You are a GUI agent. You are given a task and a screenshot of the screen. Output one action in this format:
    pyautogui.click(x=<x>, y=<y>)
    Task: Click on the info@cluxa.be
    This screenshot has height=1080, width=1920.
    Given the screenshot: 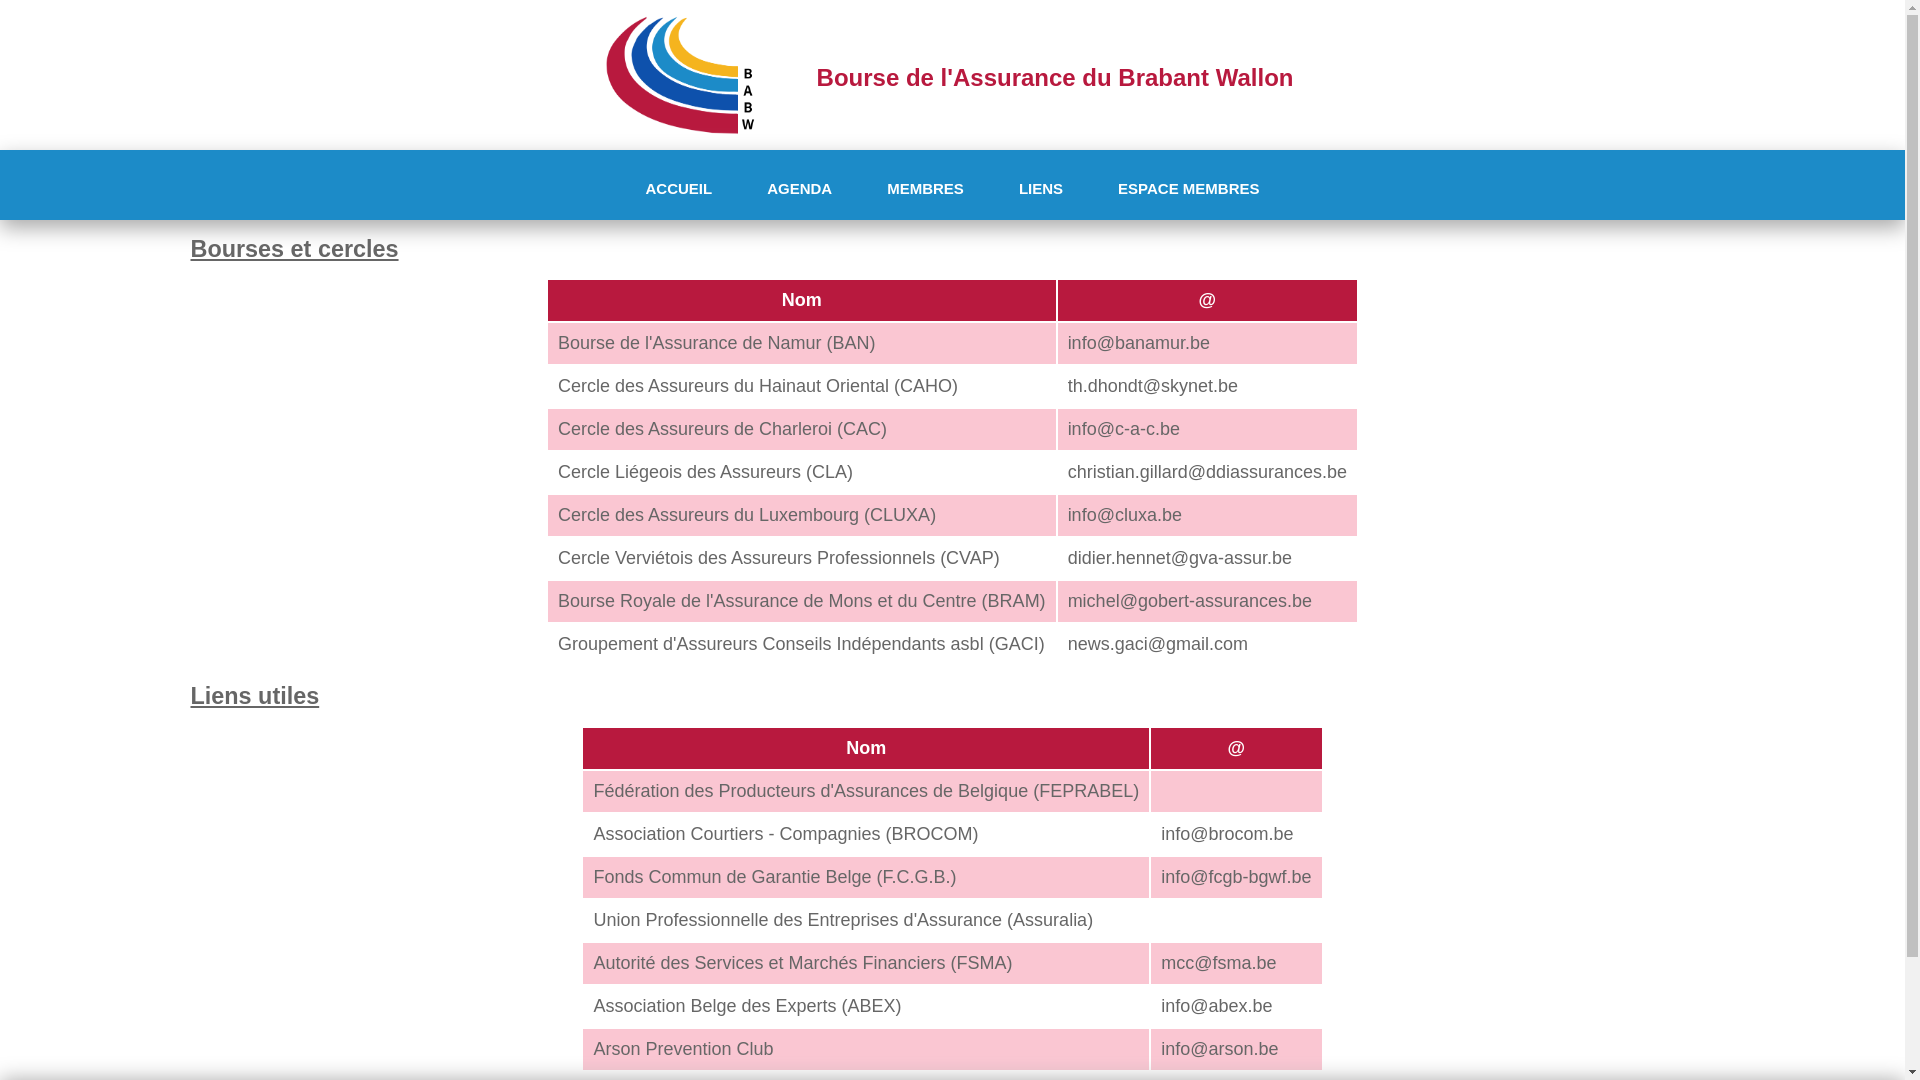 What is the action you would take?
    pyautogui.click(x=1125, y=515)
    